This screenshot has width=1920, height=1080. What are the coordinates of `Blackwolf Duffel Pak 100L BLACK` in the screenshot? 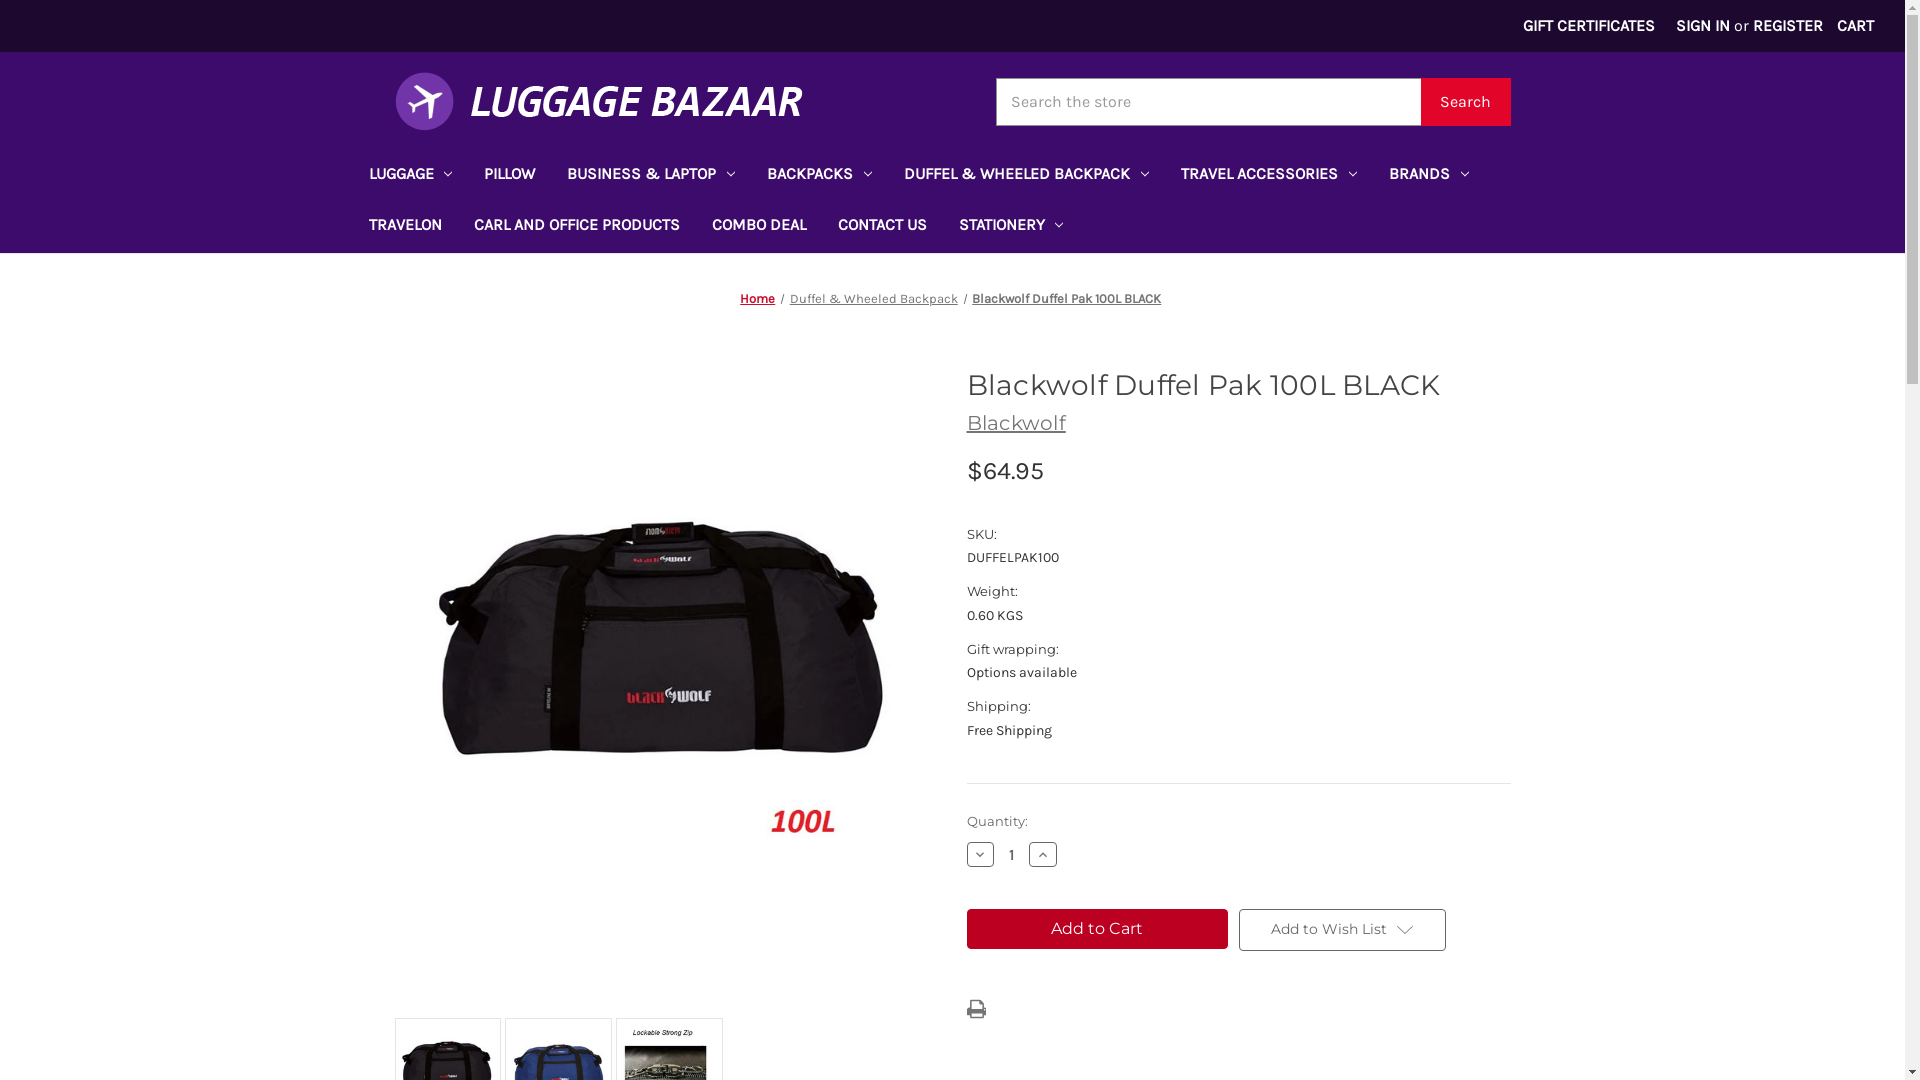 It's located at (1066, 298).